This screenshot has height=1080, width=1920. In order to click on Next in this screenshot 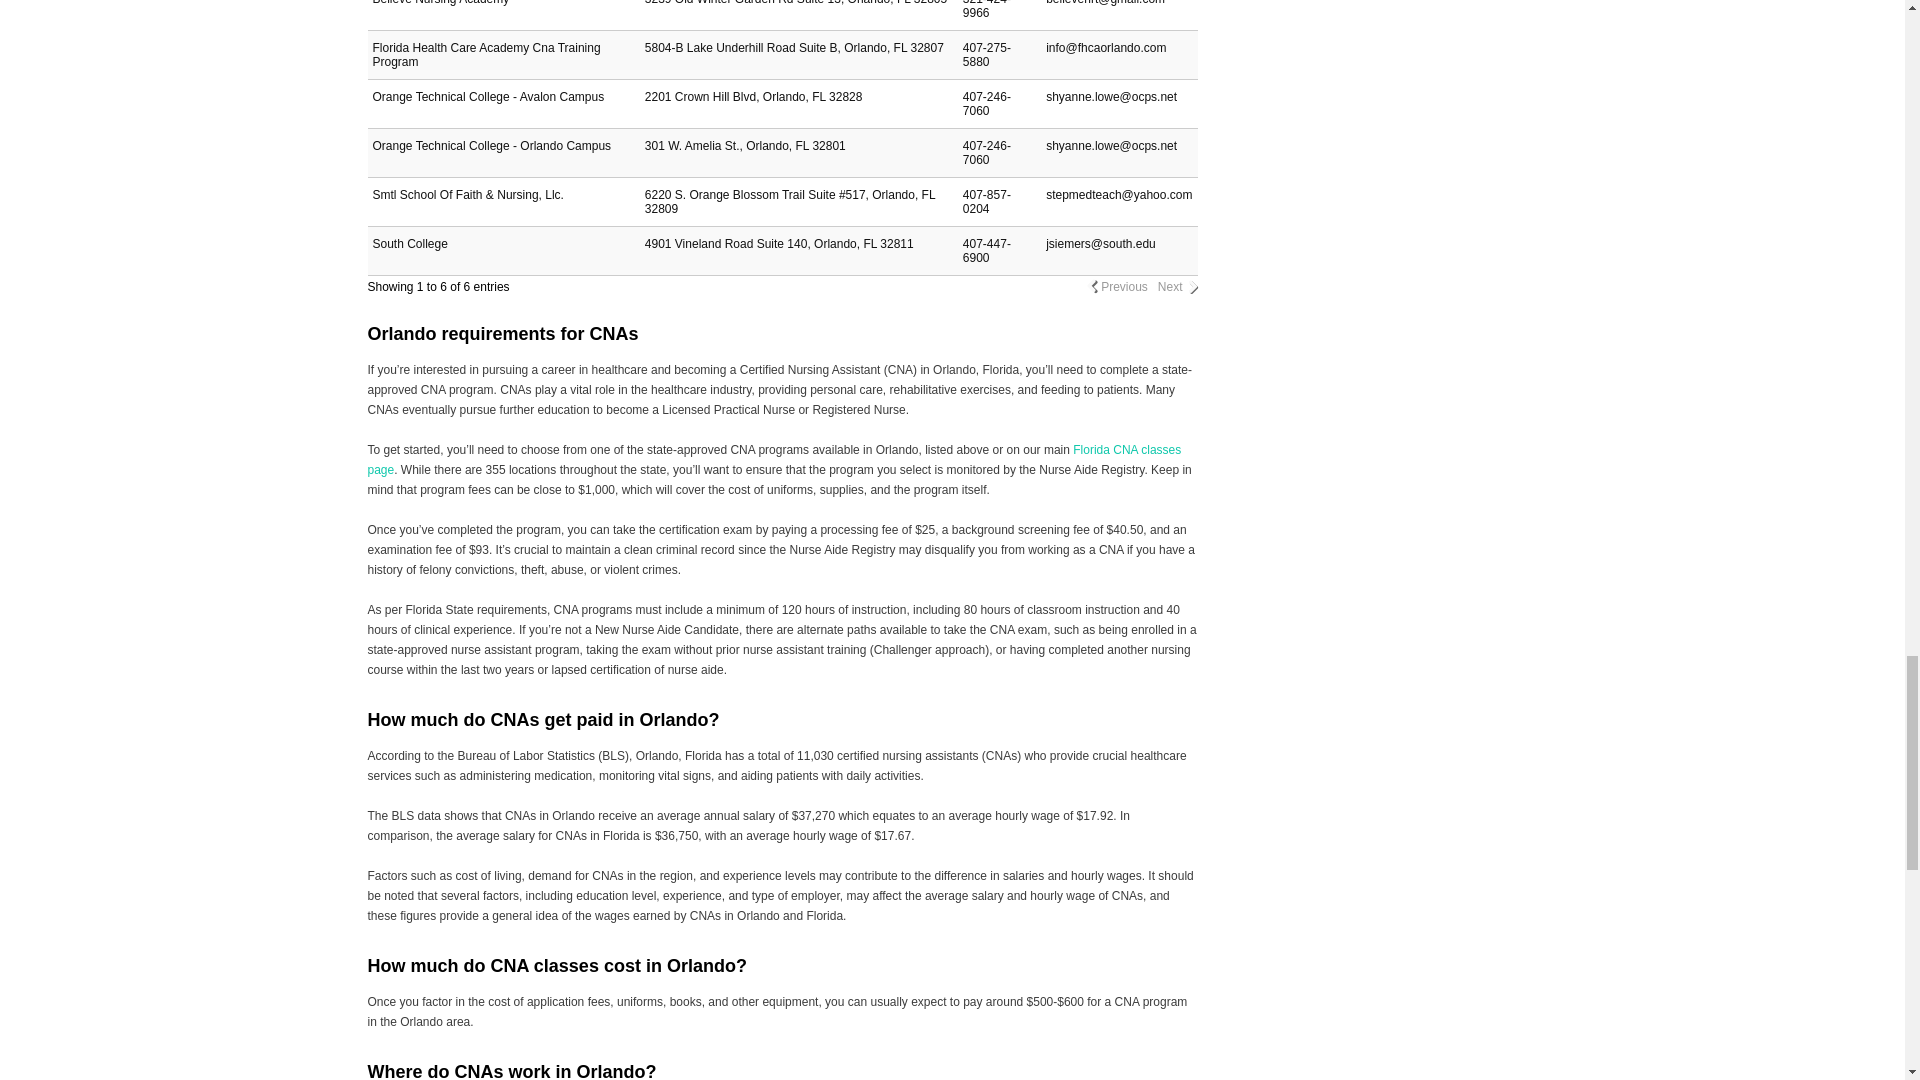, I will do `click(1170, 286)`.